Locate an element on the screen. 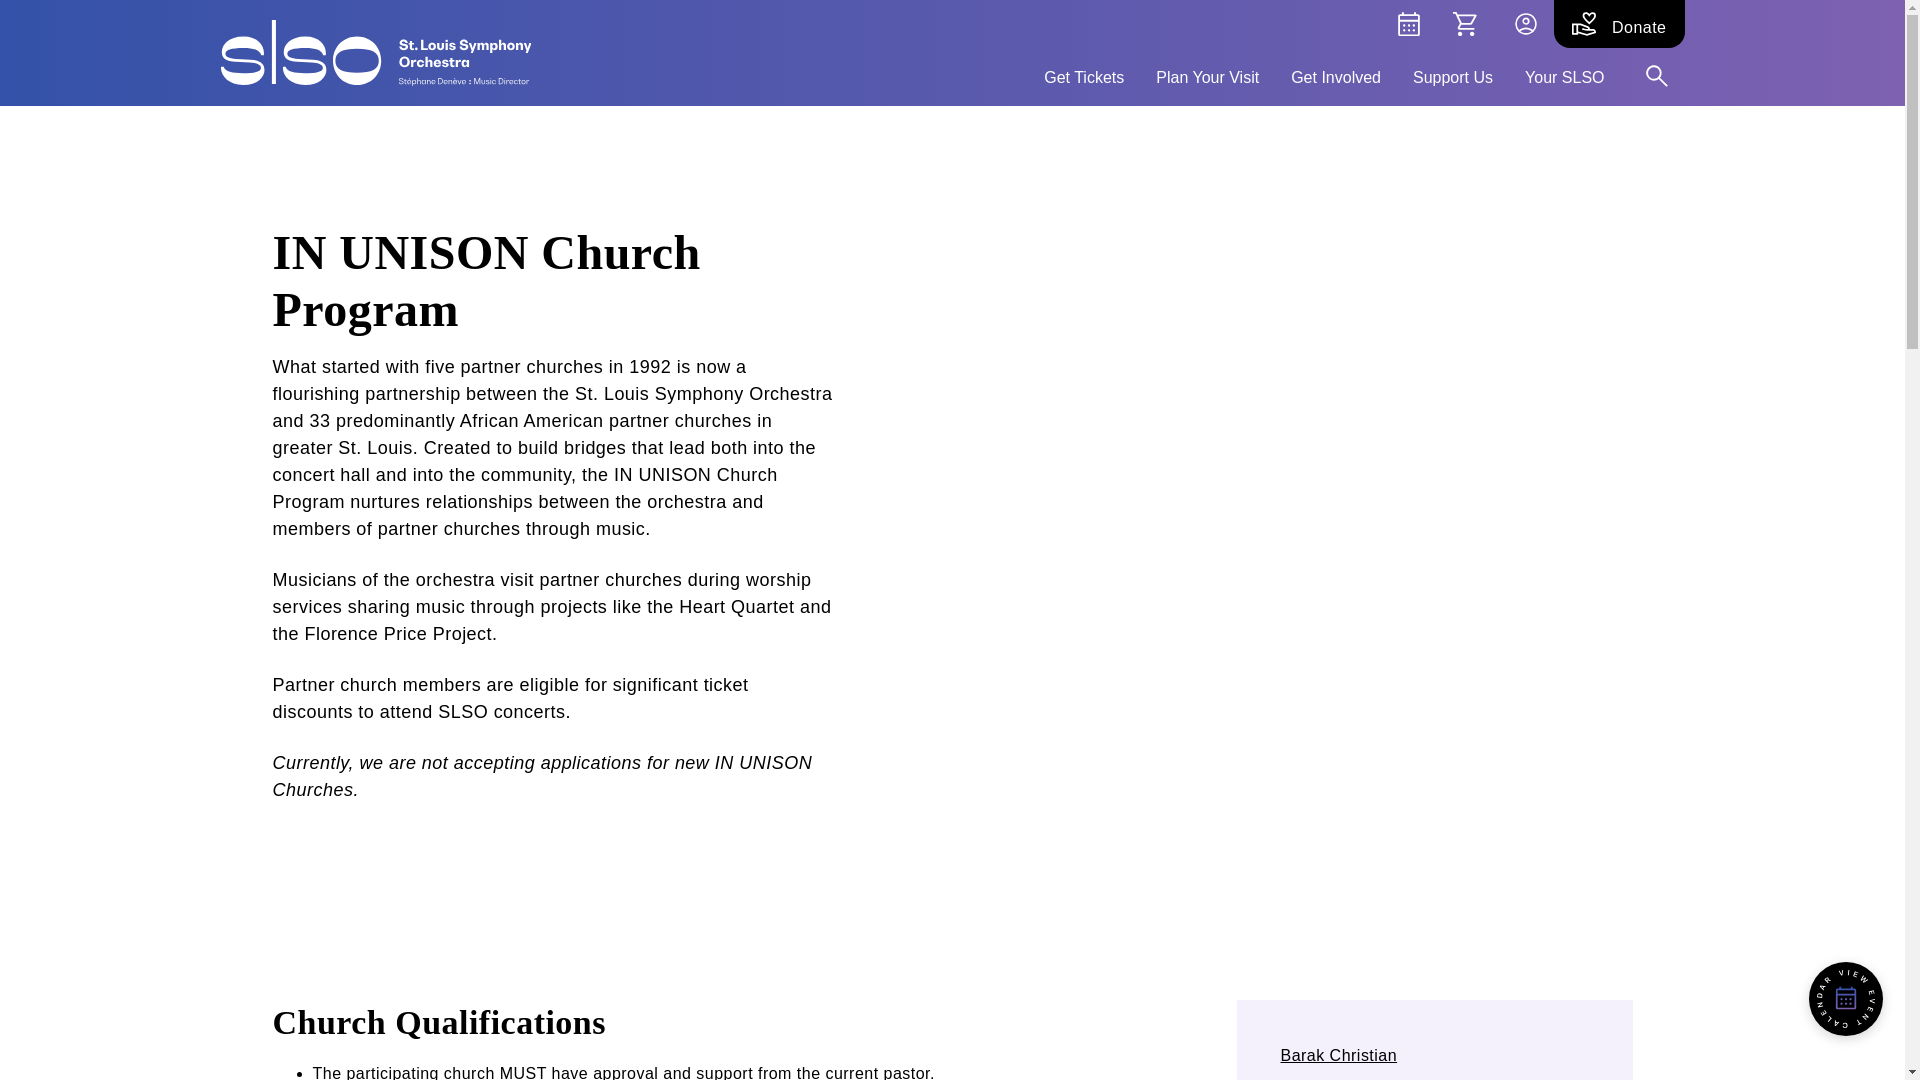  Support Us is located at coordinates (1453, 74).